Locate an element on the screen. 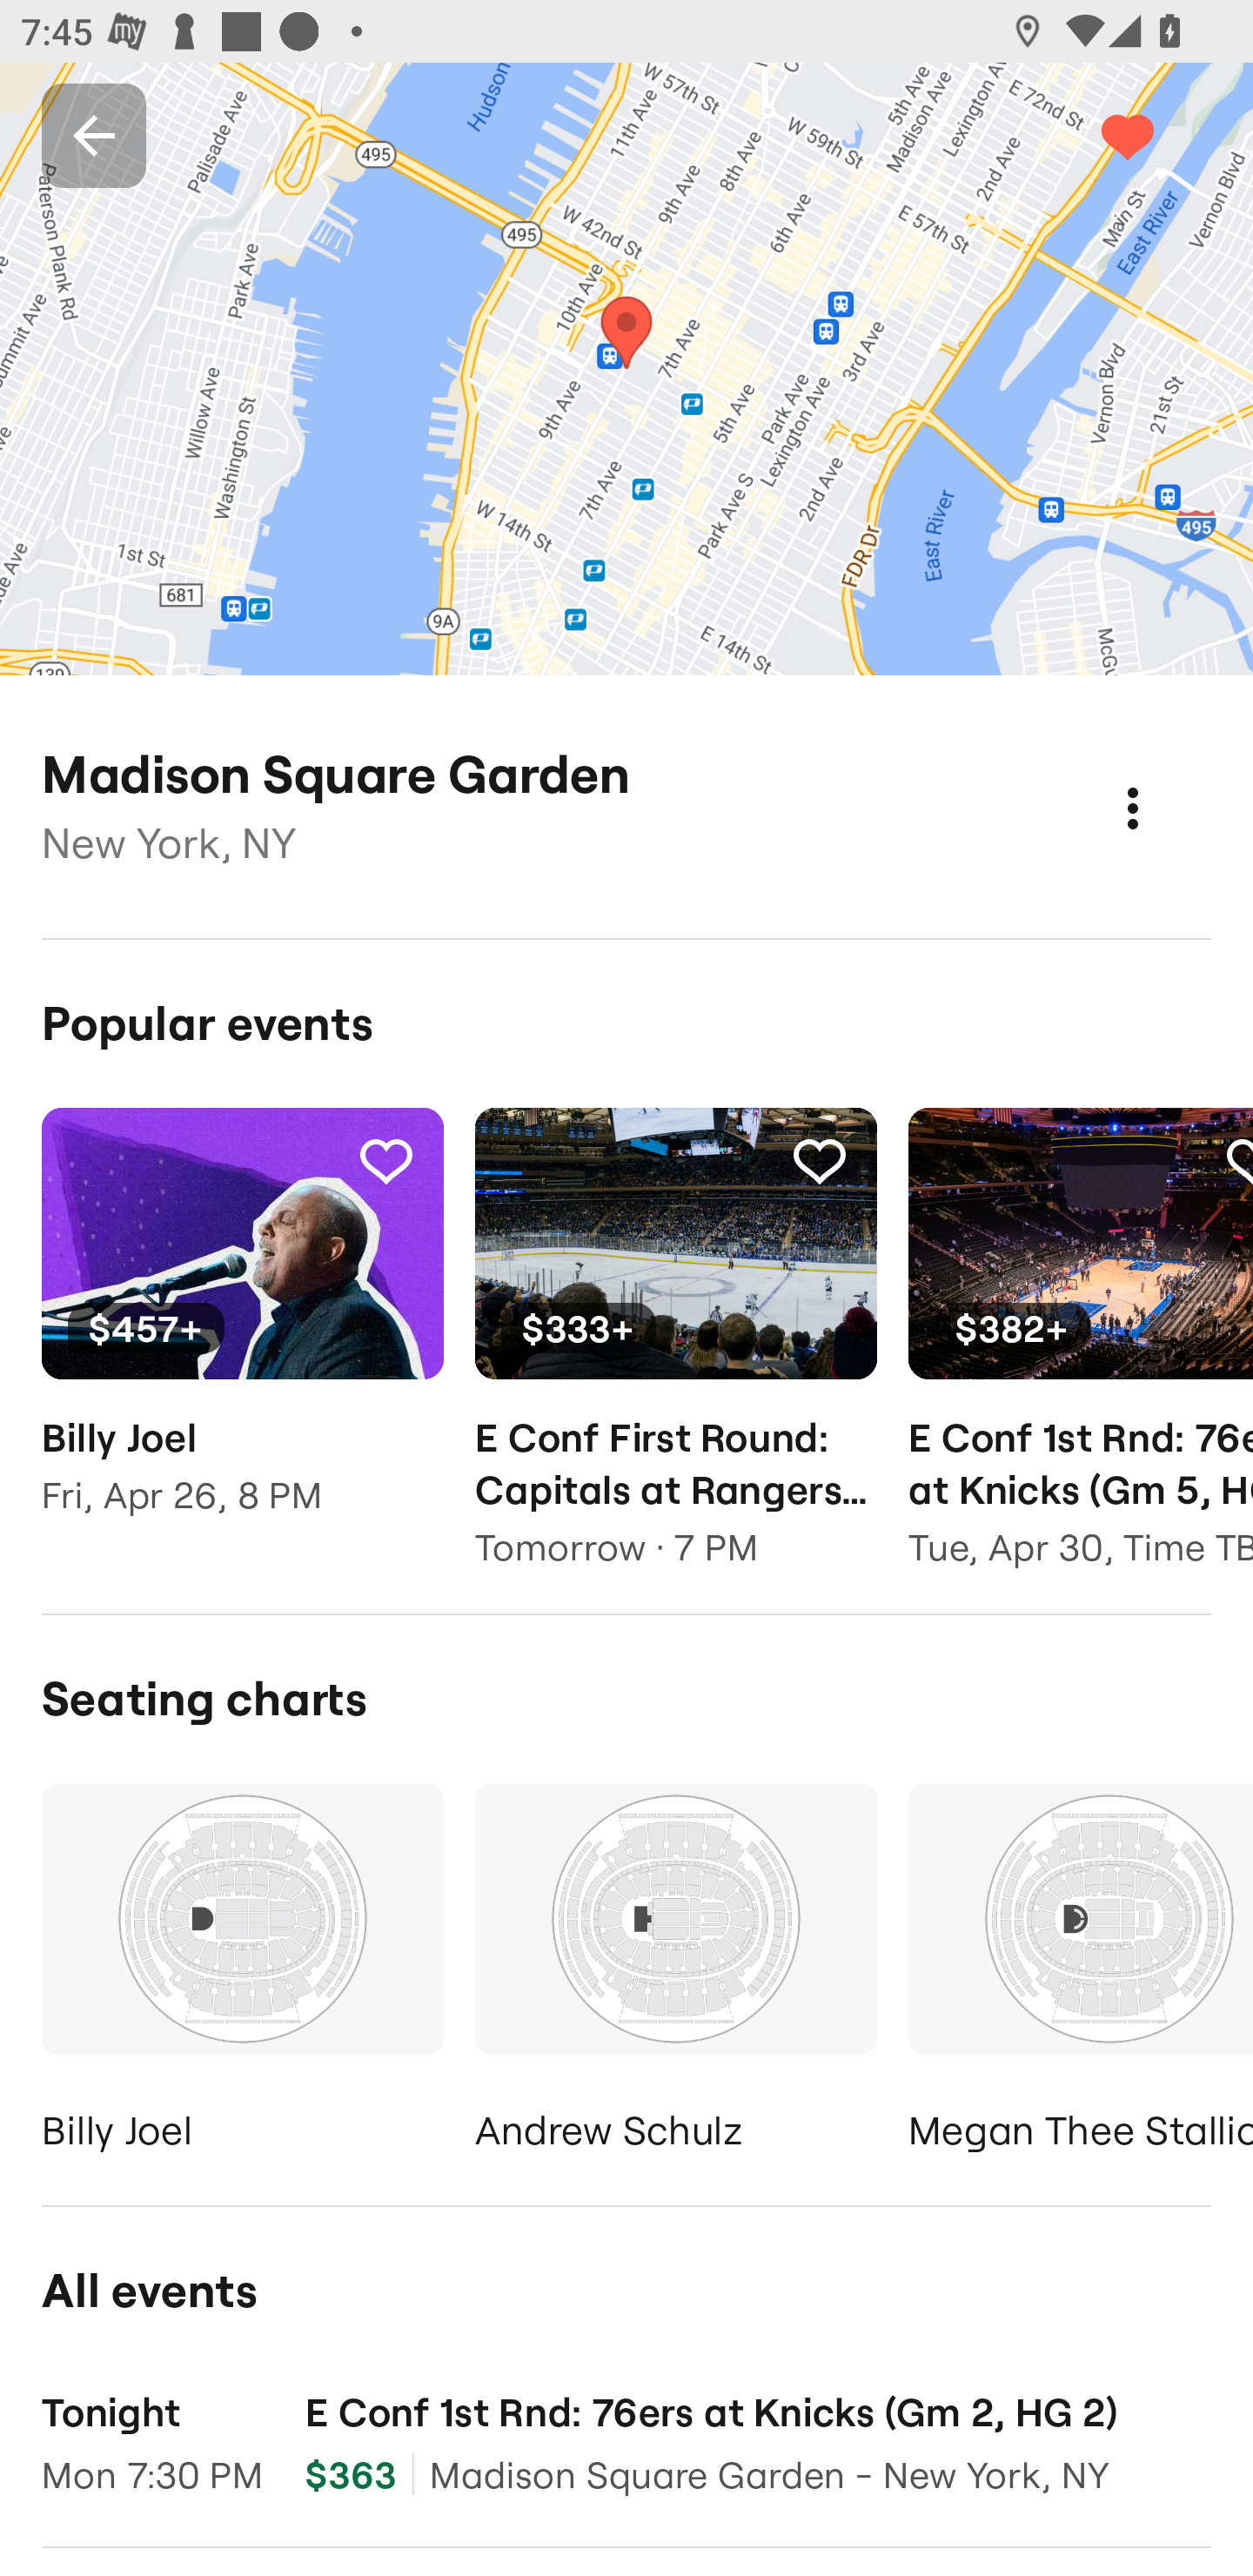 The width and height of the screenshot is (1253, 2576). Tracking is located at coordinates (819, 1159).